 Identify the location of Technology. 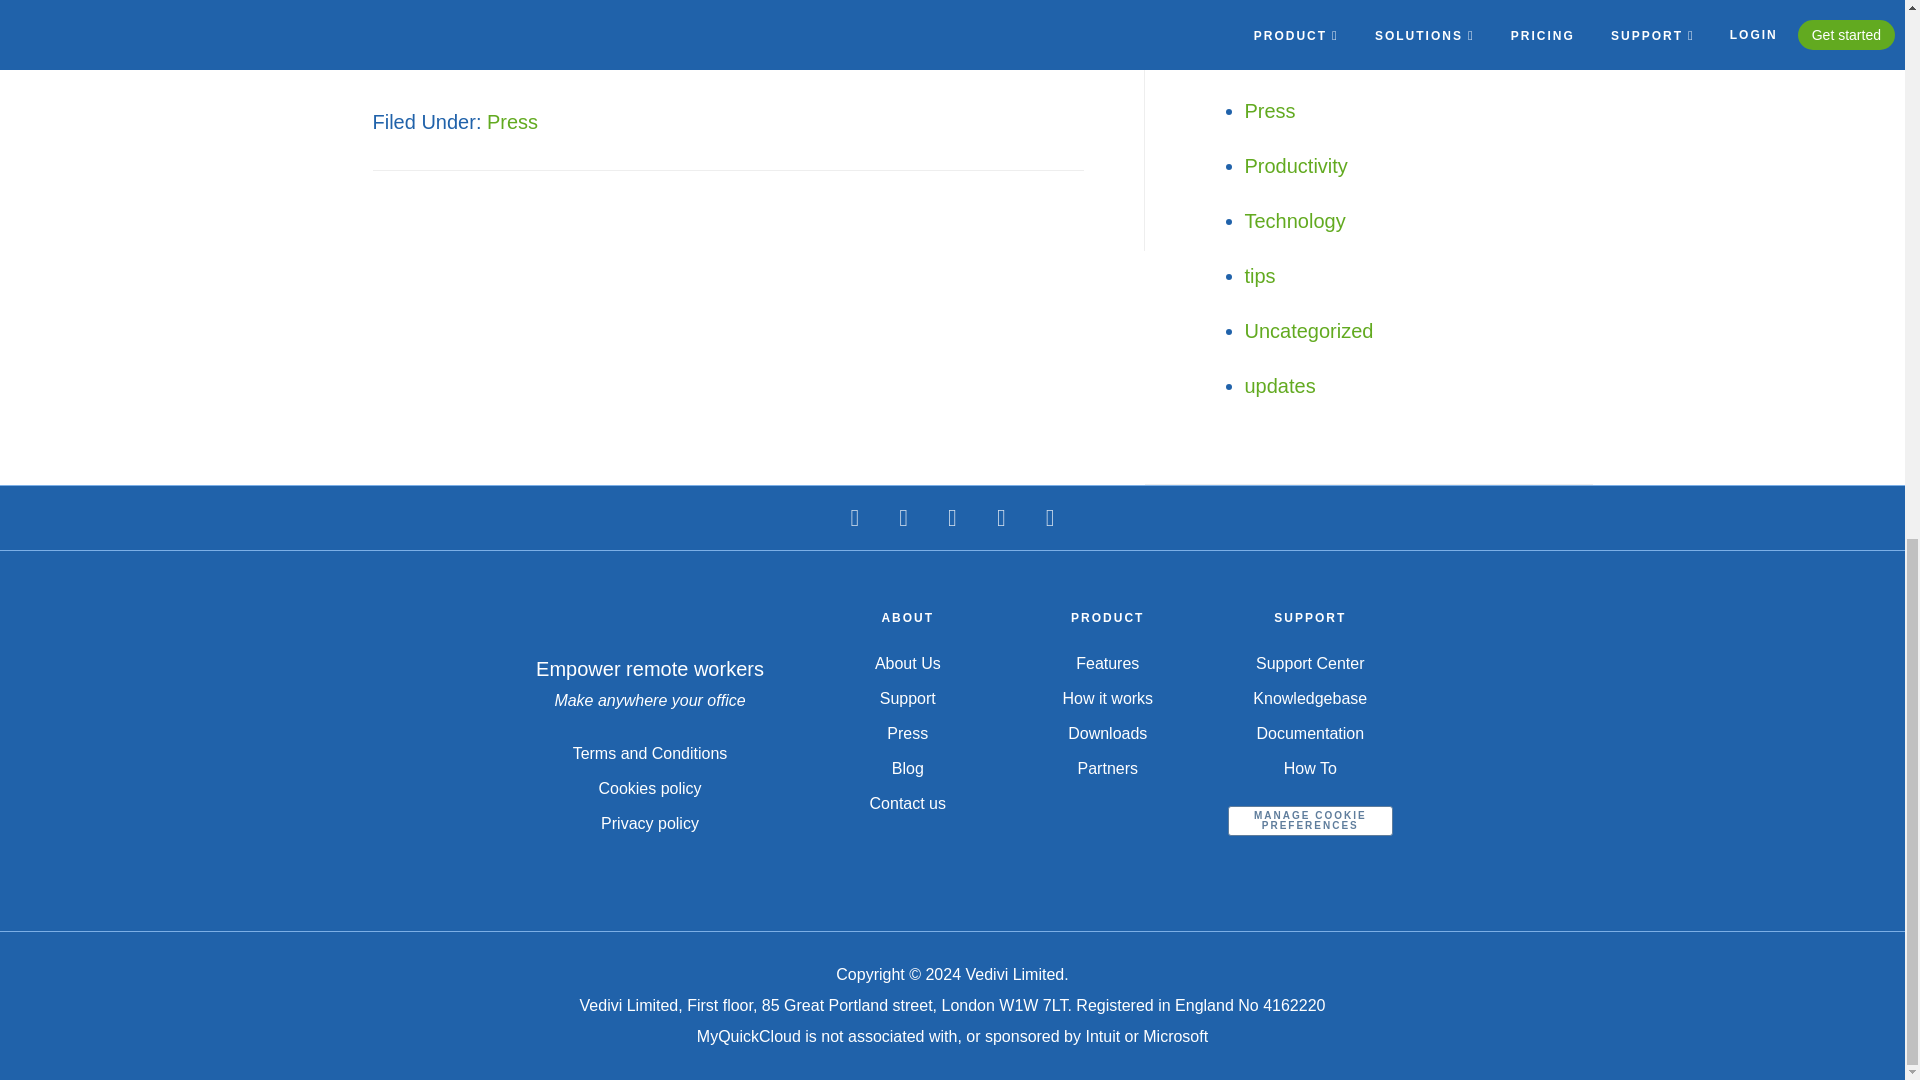
(1294, 220).